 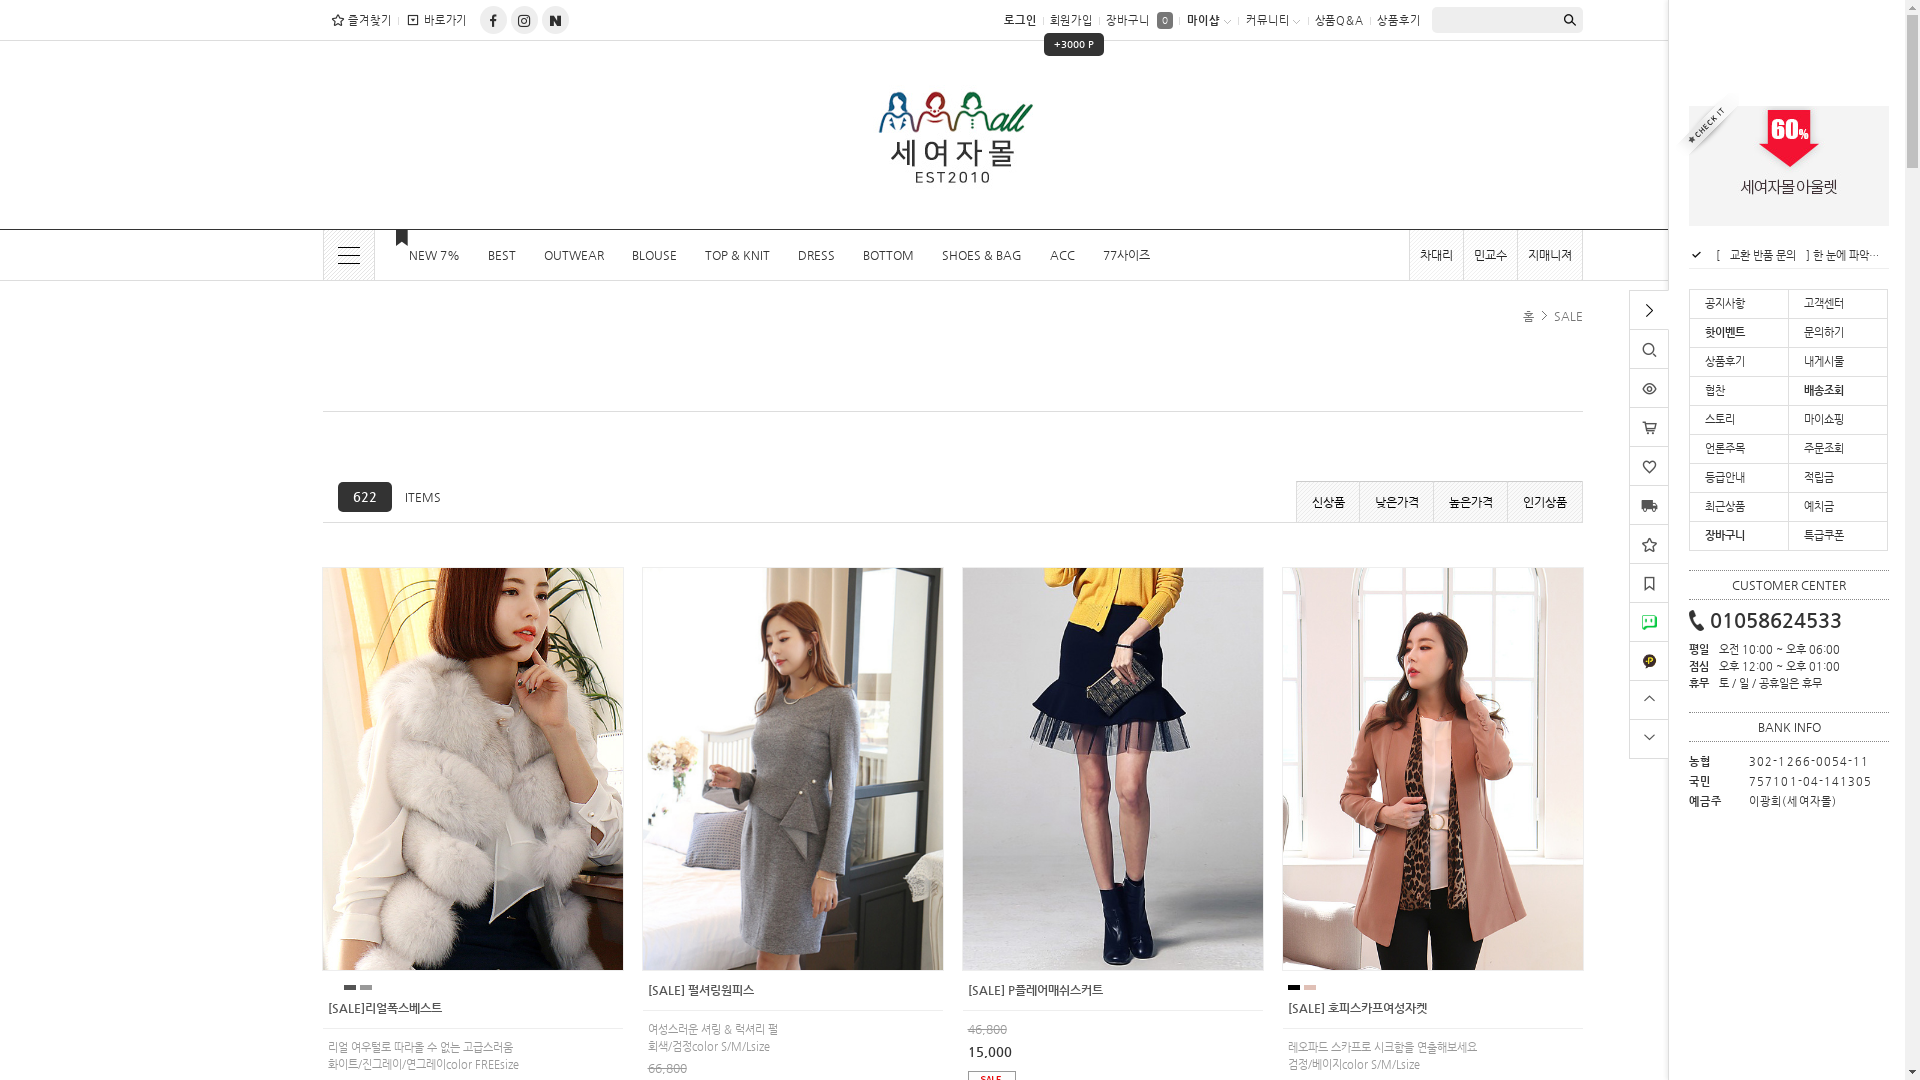 What do you see at coordinates (574, 255) in the screenshot?
I see `OUTWEAR` at bounding box center [574, 255].